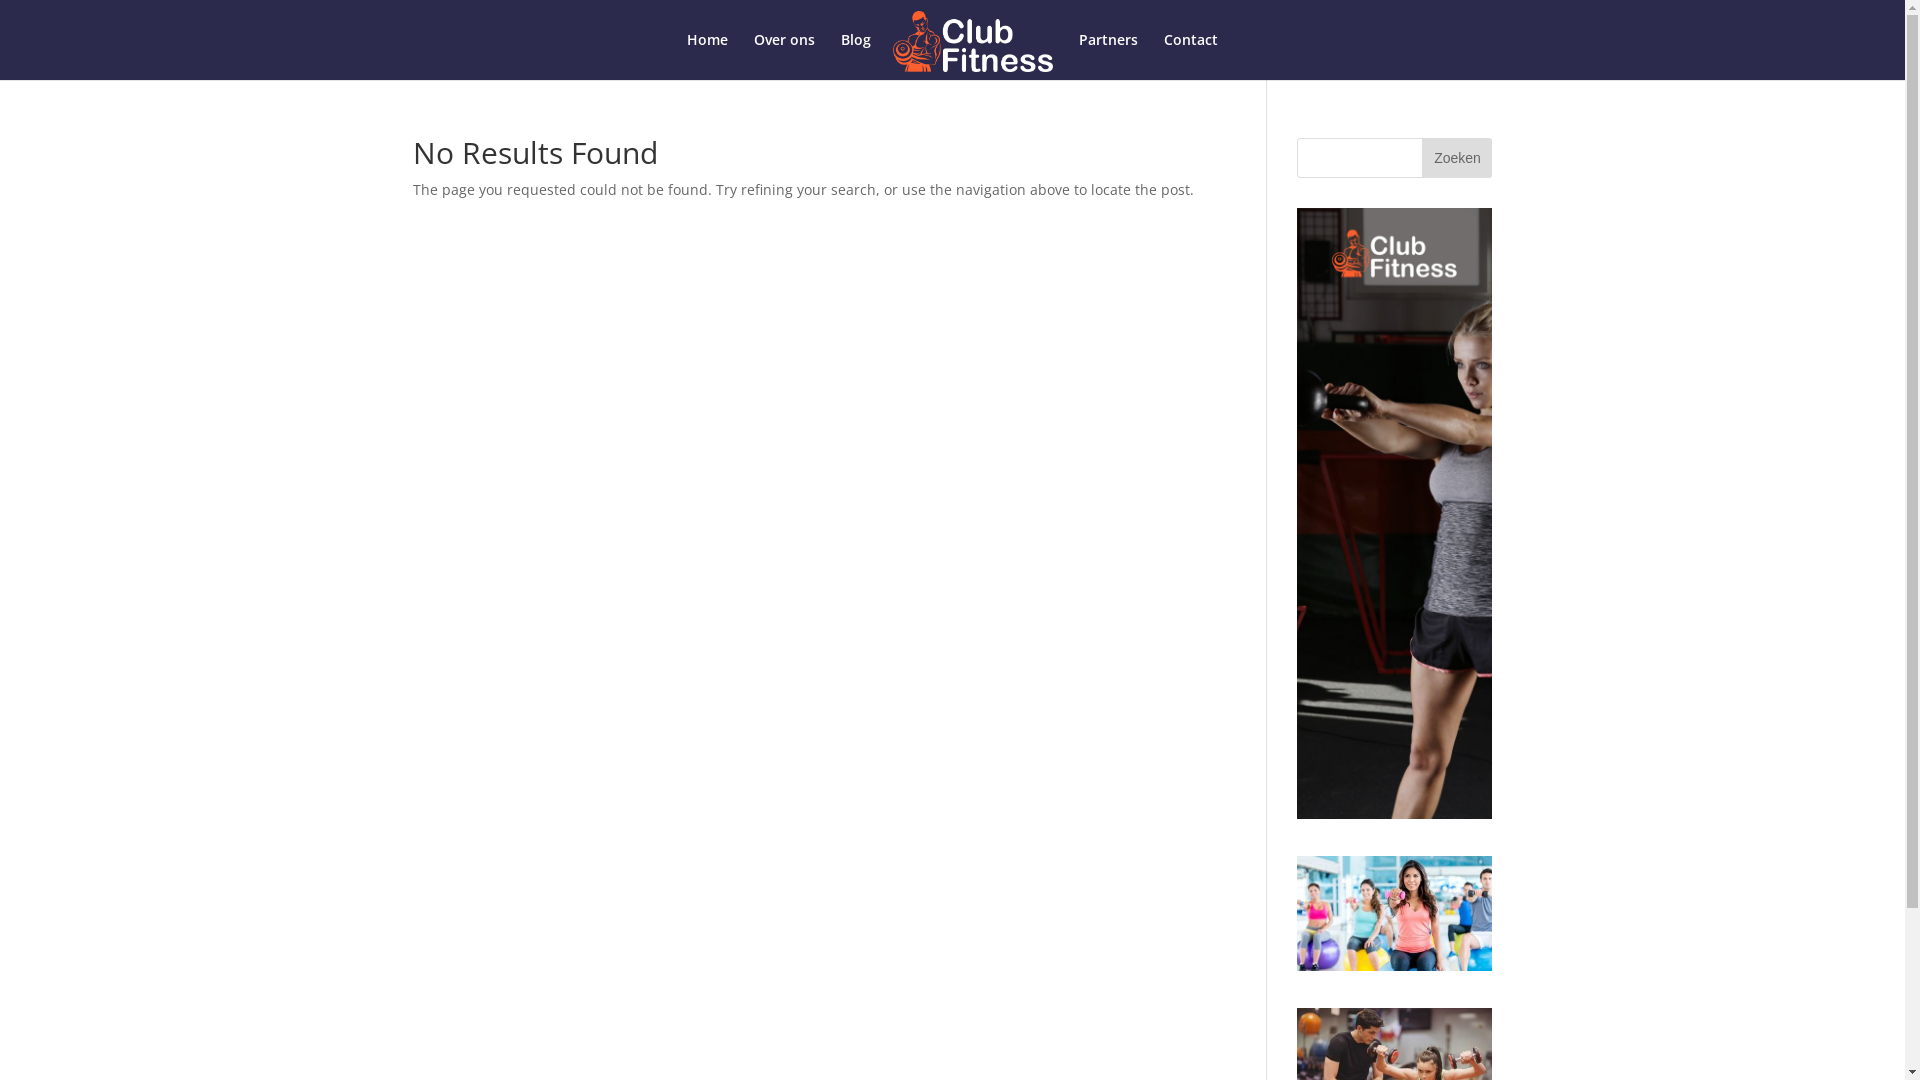  What do you see at coordinates (708, 56) in the screenshot?
I see `Home` at bounding box center [708, 56].